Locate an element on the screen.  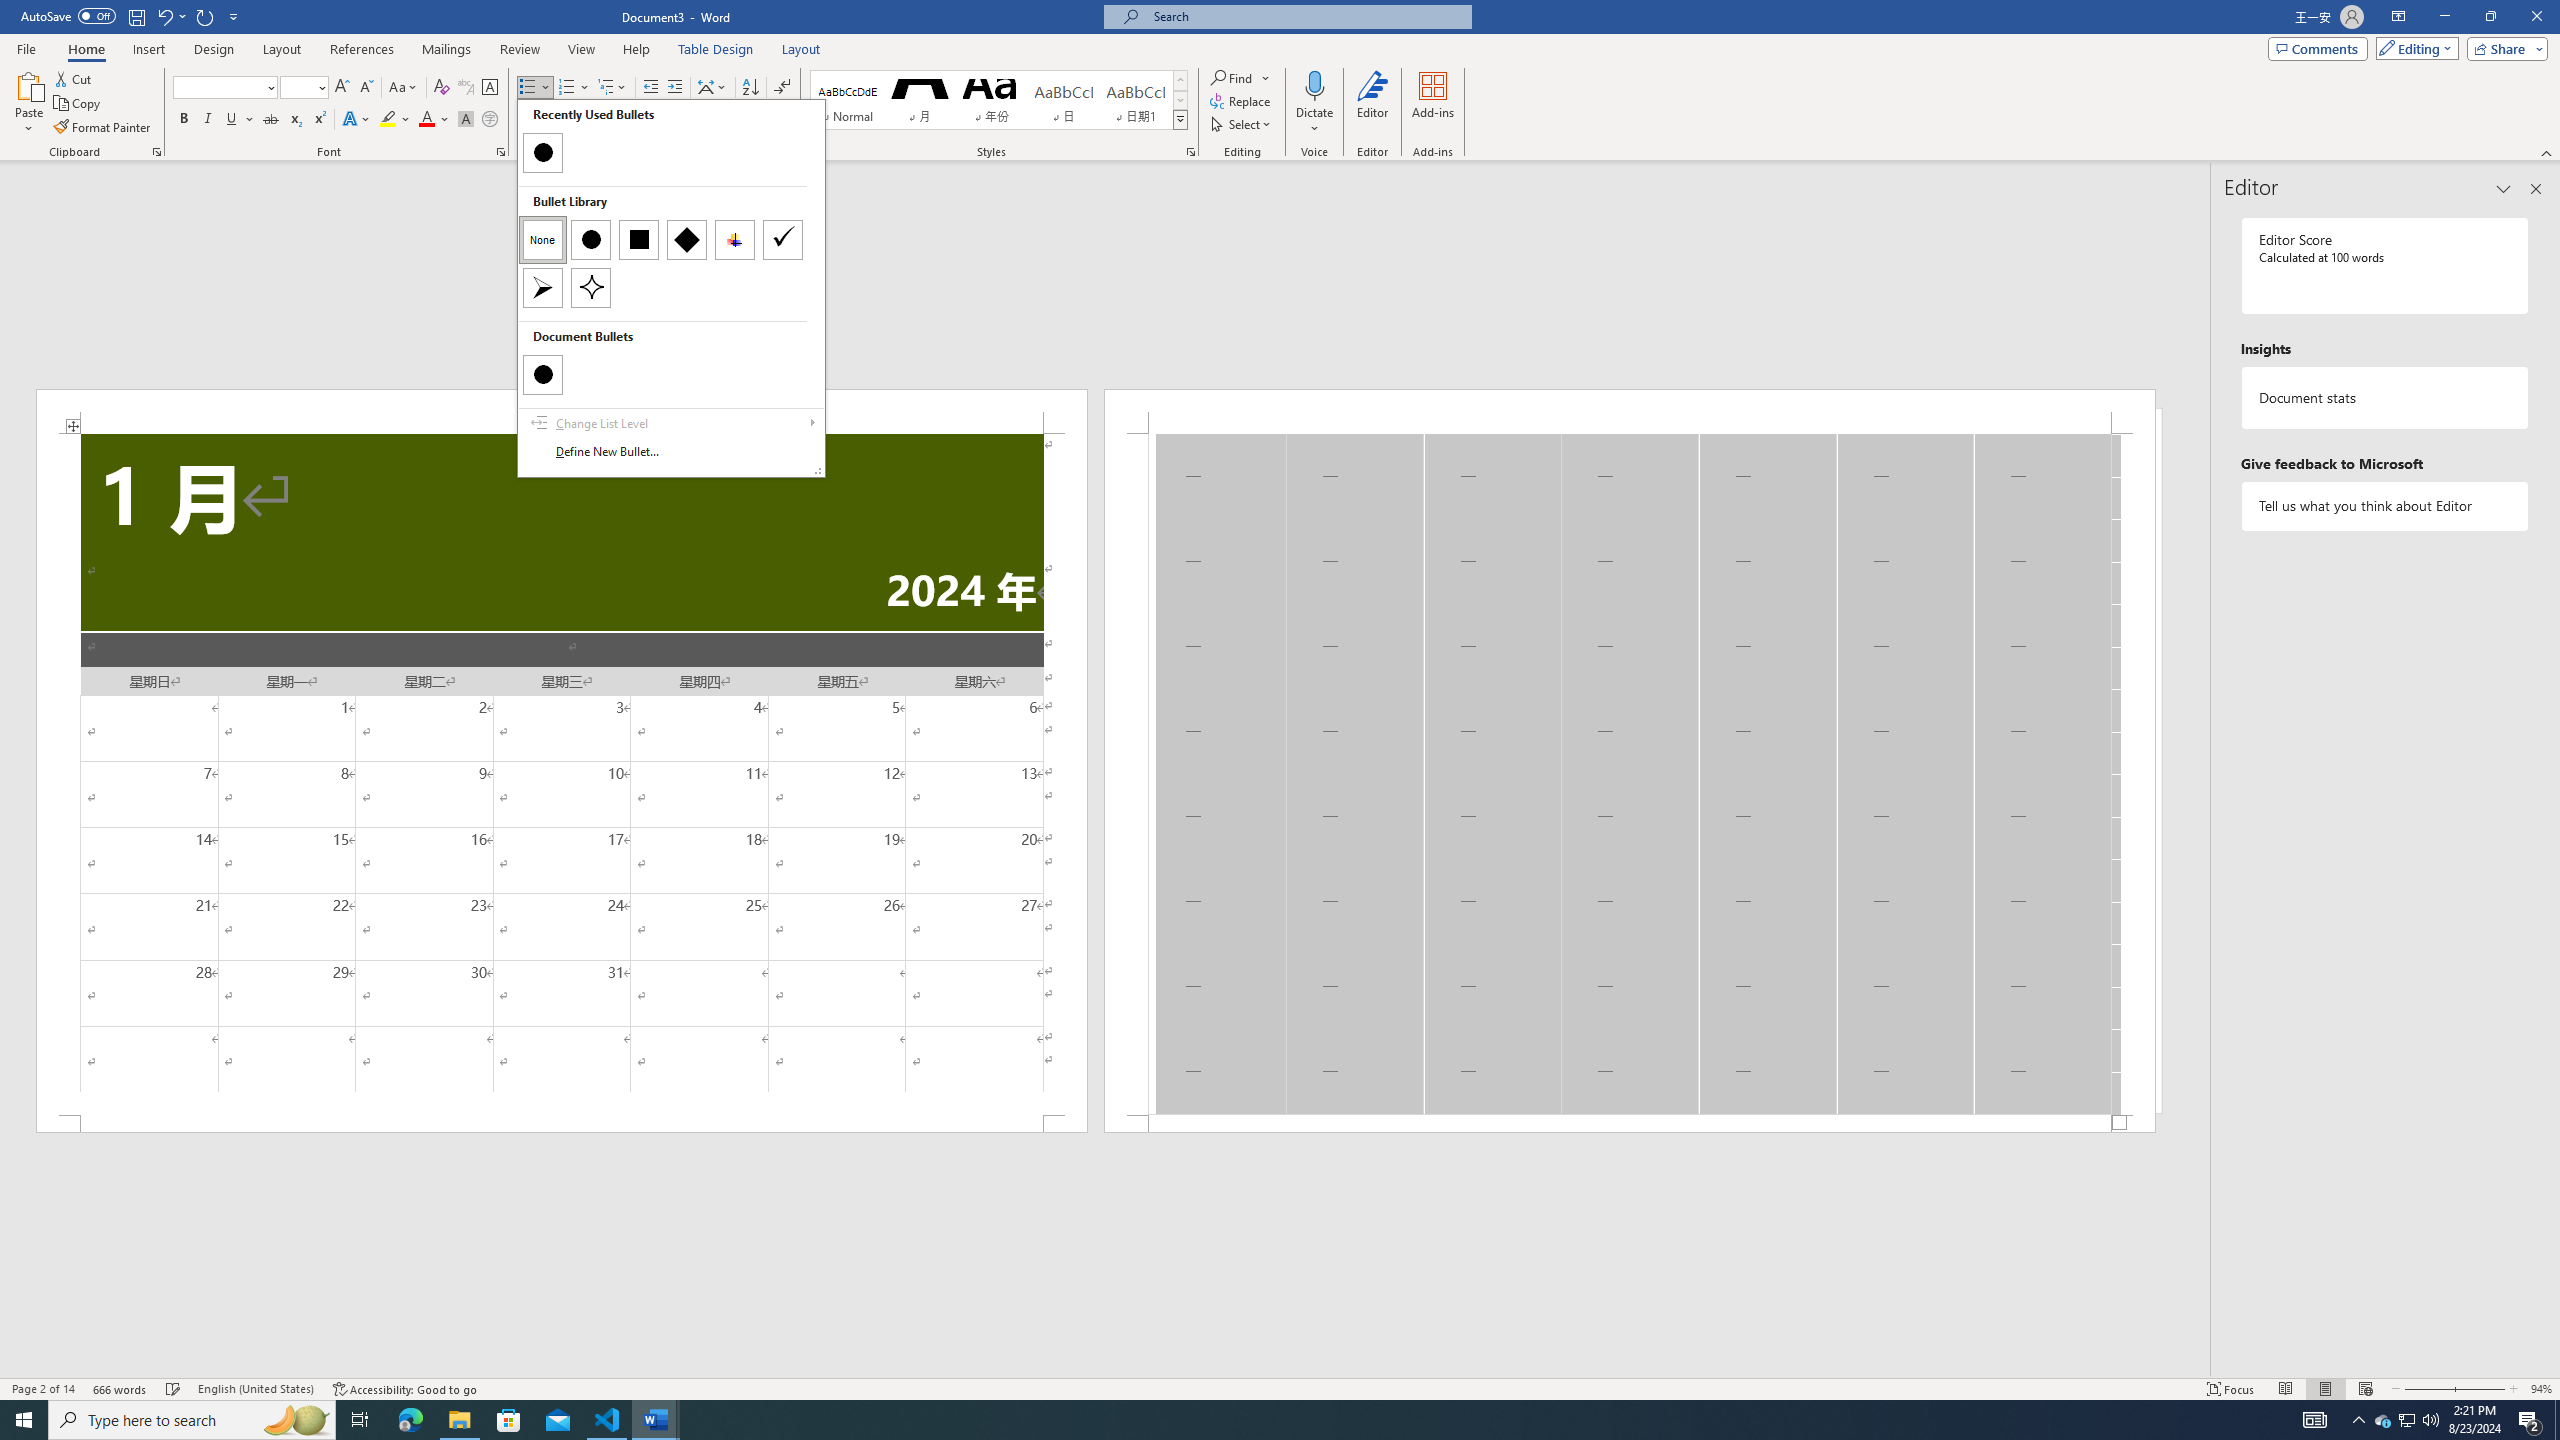
Layout is located at coordinates (801, 49).